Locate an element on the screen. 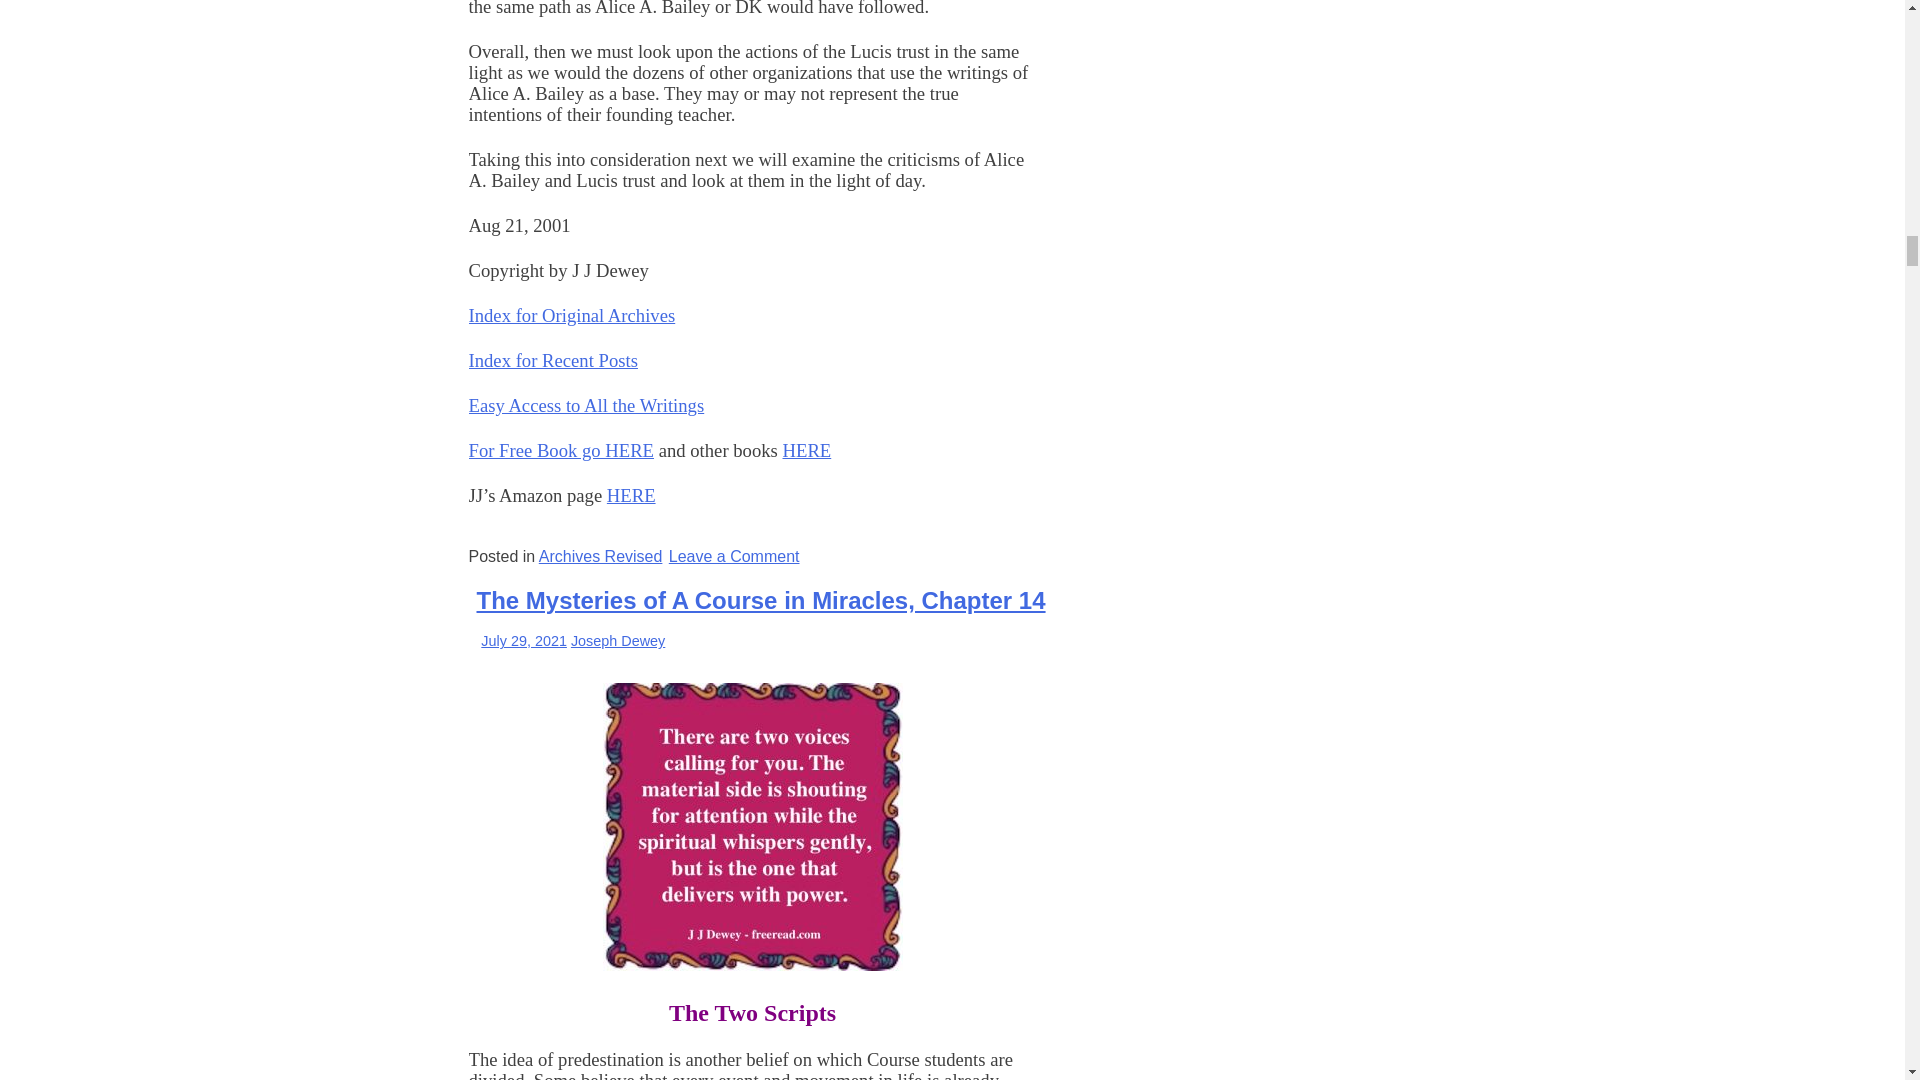 This screenshot has height=1080, width=1920. Easy Access to All the Writings is located at coordinates (586, 405).